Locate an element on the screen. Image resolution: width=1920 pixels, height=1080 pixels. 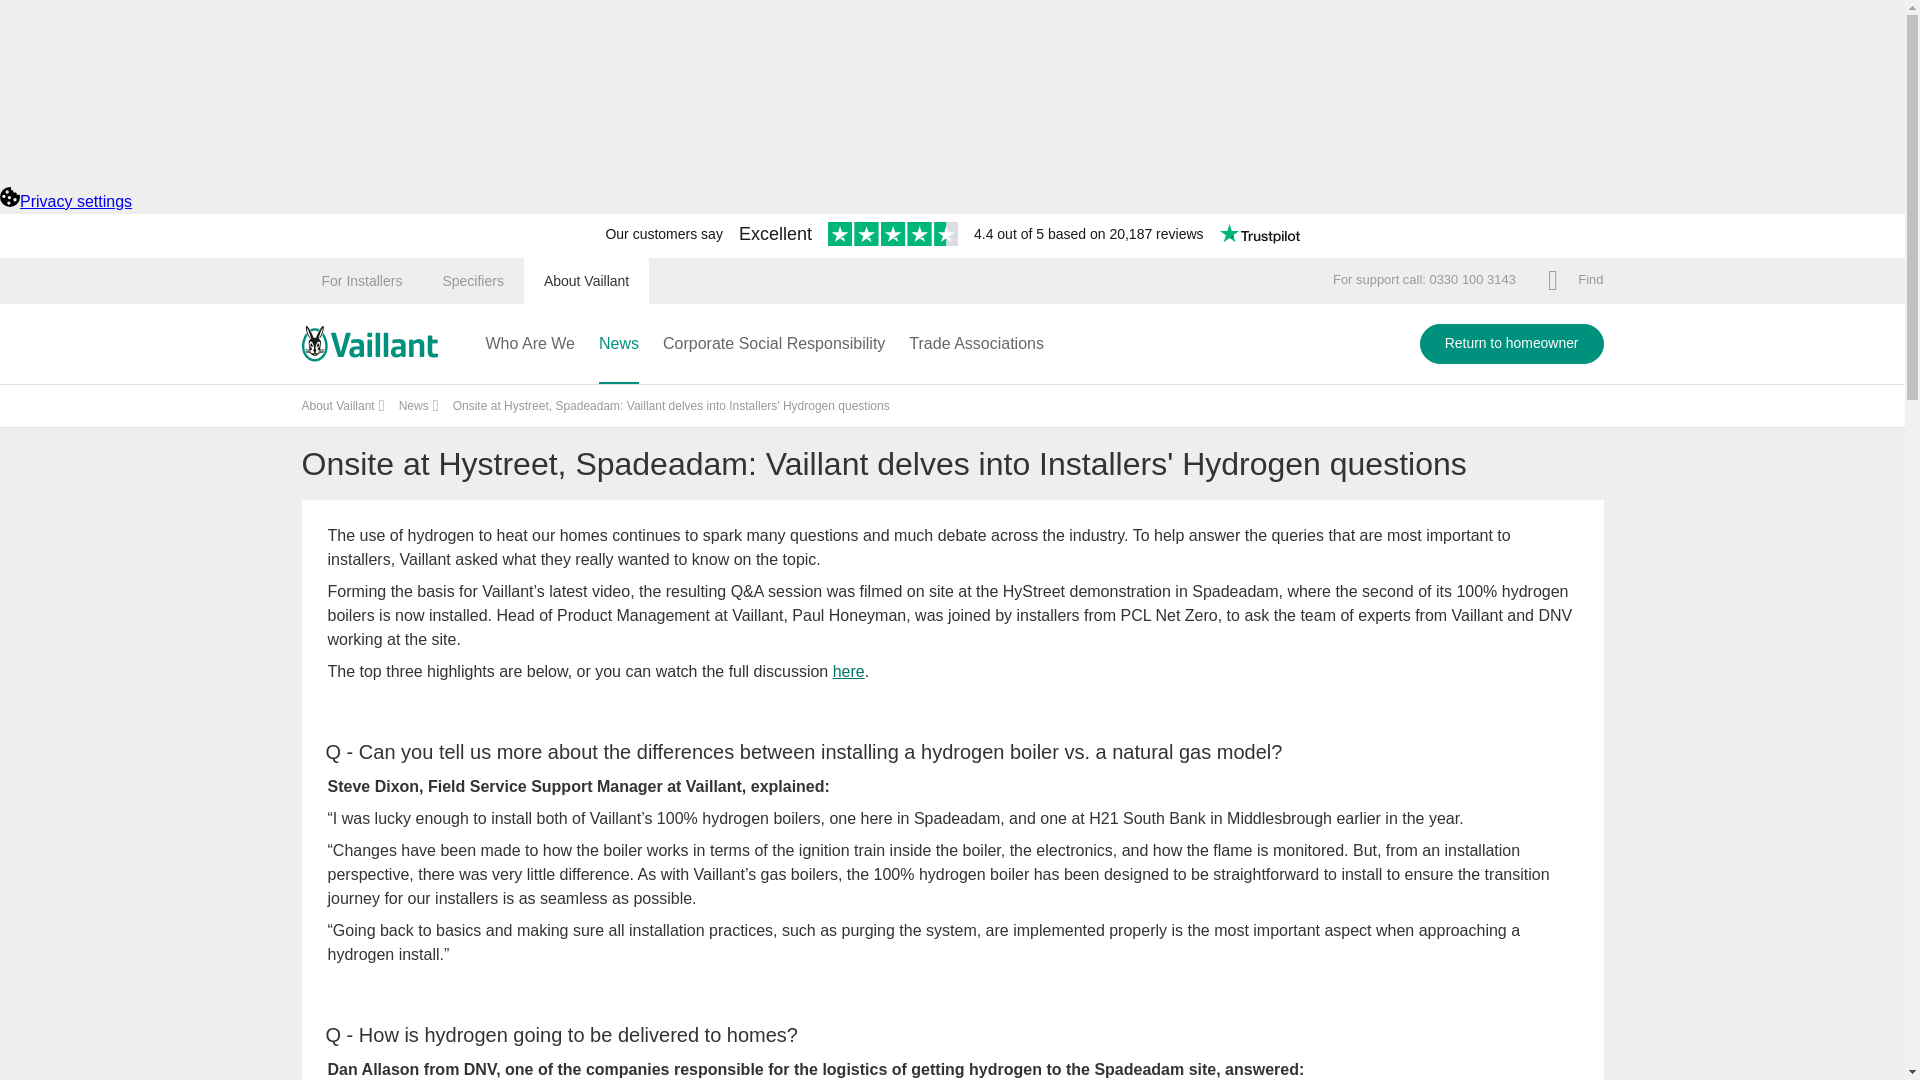
Vaillant is located at coordinates (369, 344).